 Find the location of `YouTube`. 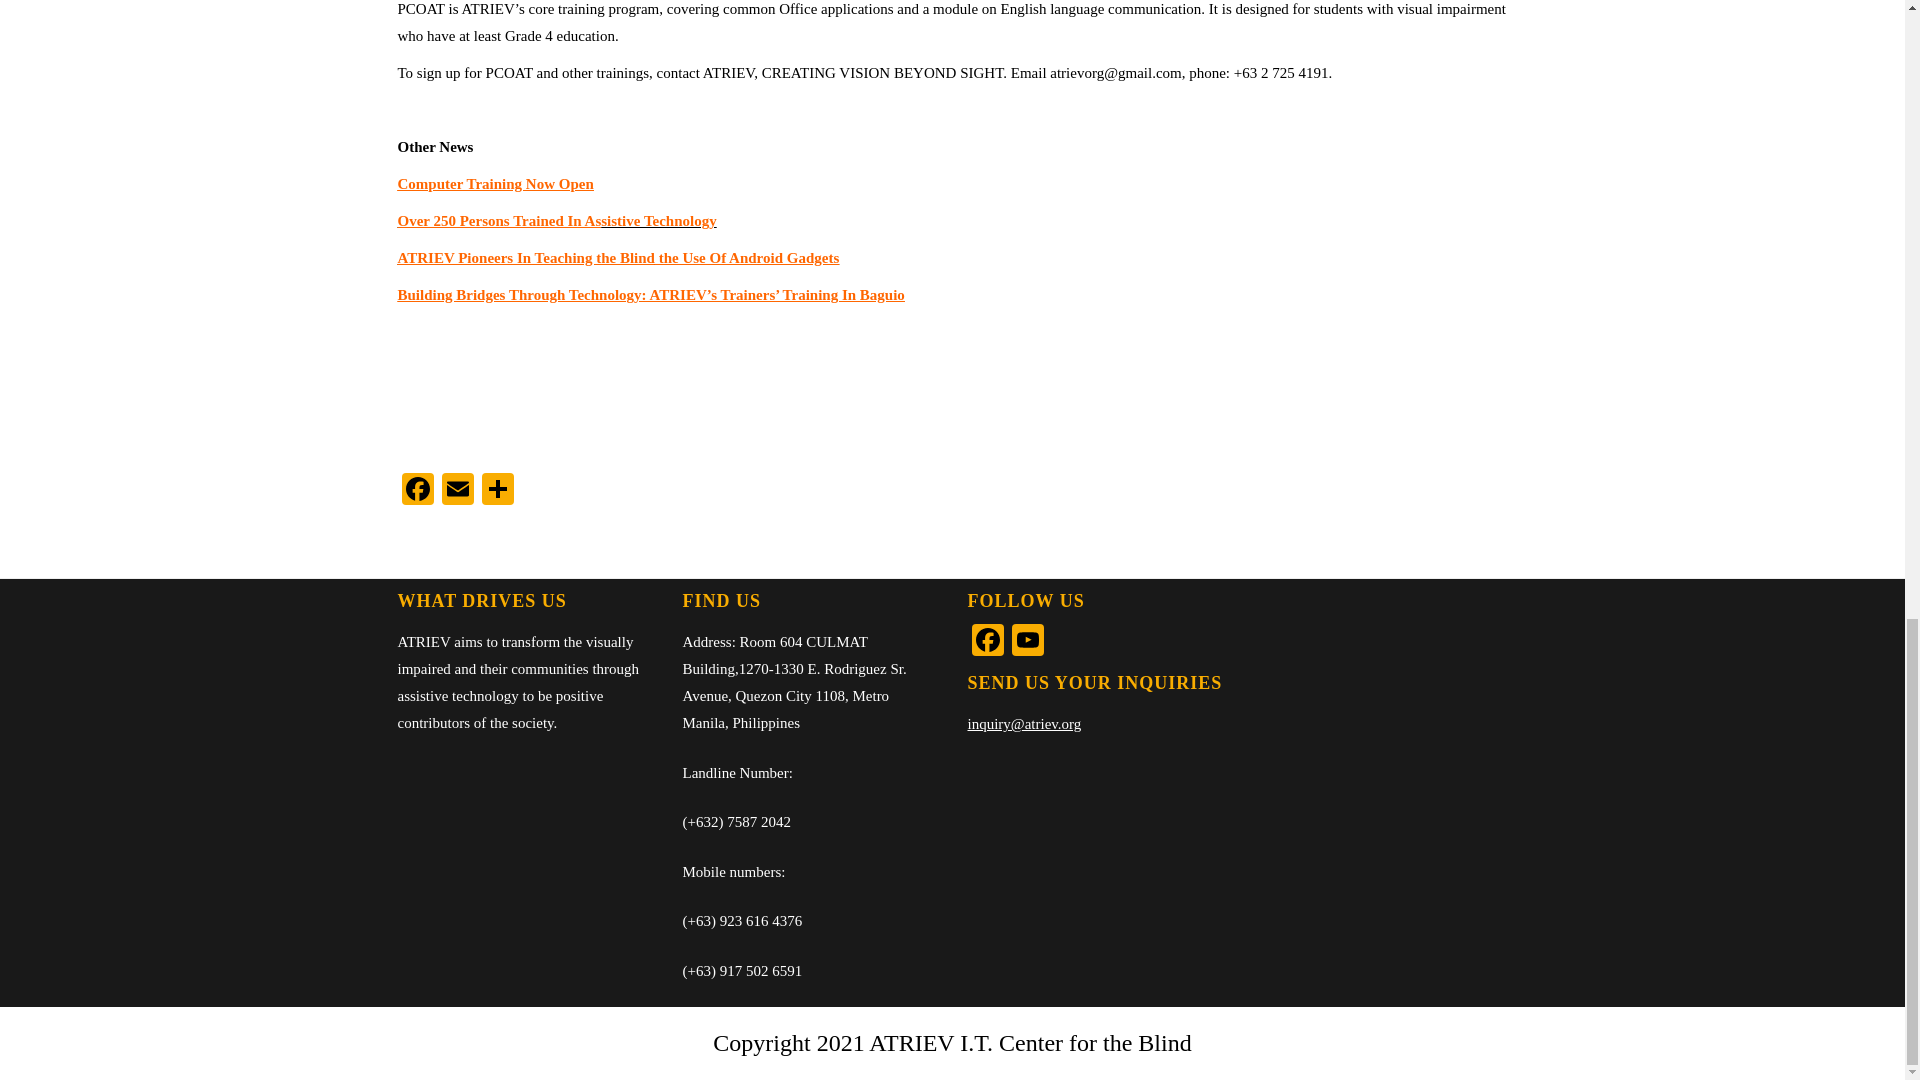

YouTube is located at coordinates (1028, 642).